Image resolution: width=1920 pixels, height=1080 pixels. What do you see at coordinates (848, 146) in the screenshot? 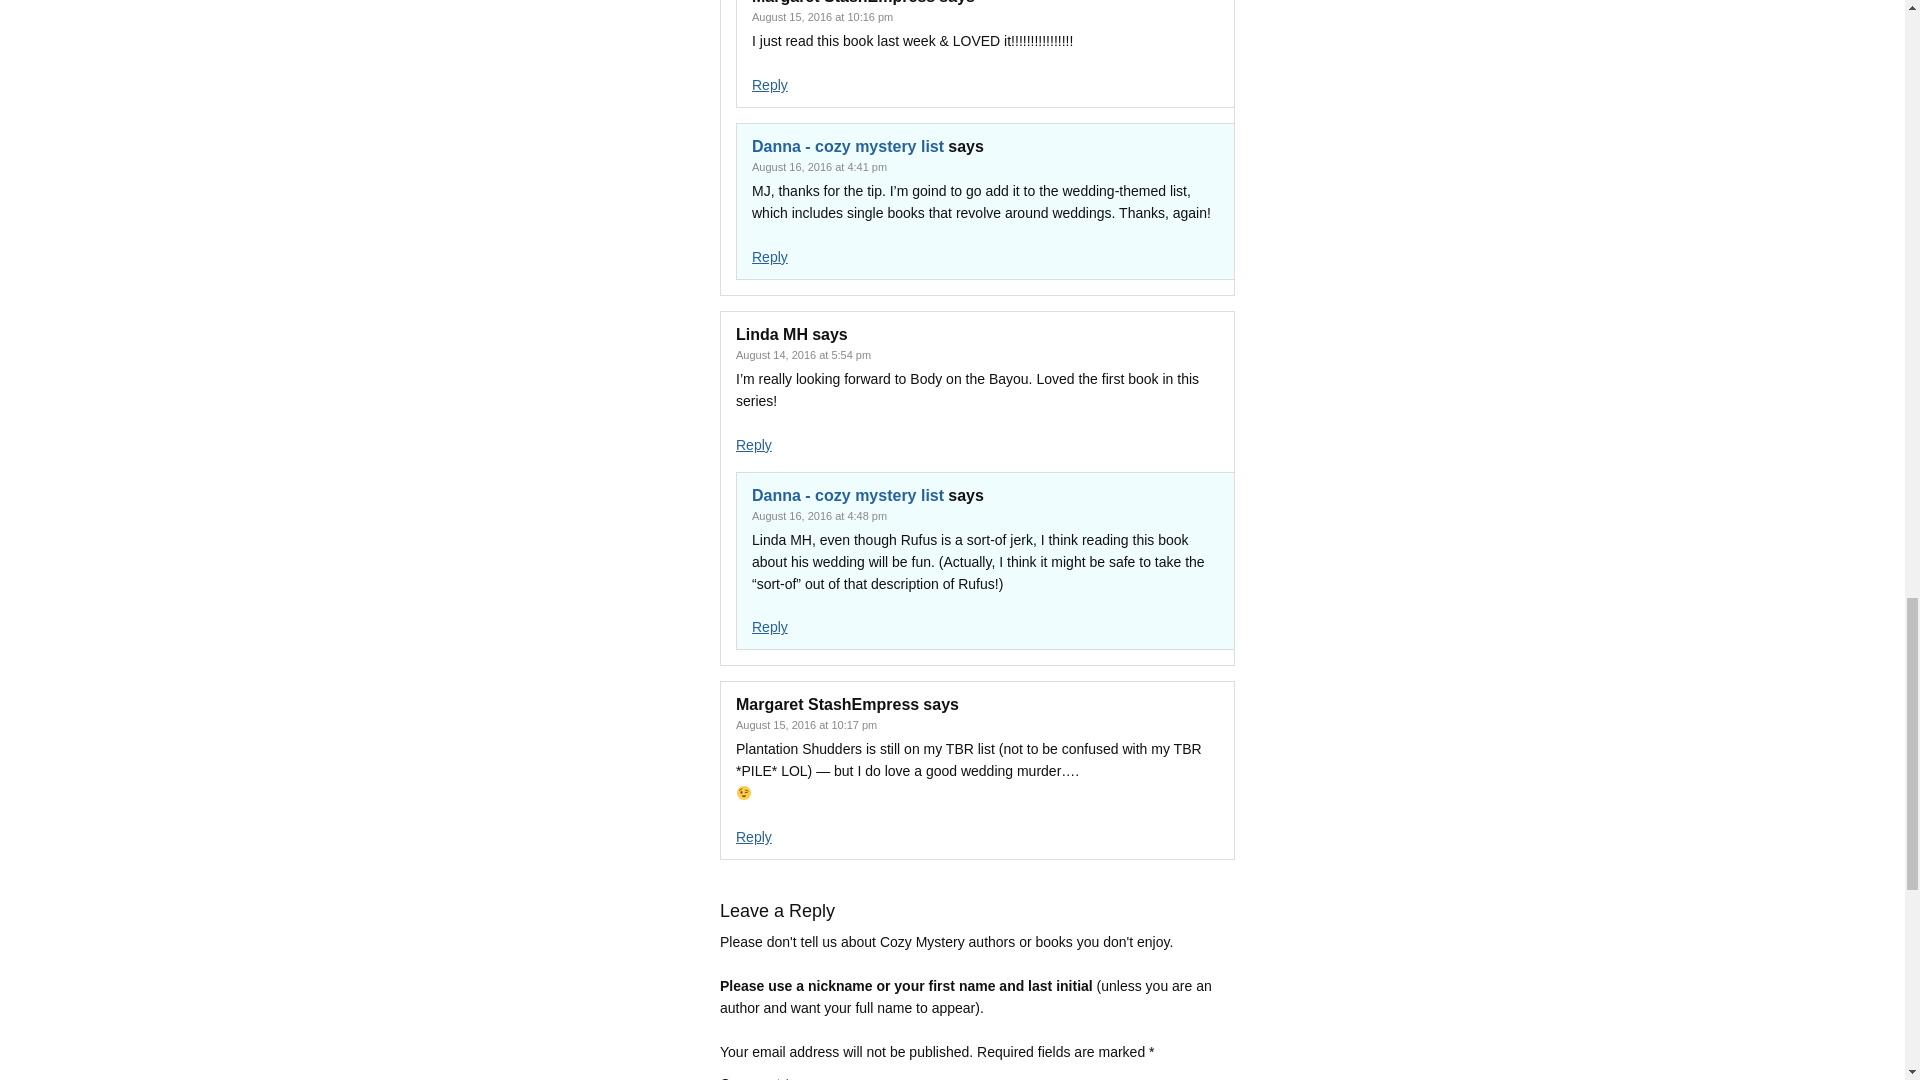
I see `Danna - cozy mystery list` at bounding box center [848, 146].